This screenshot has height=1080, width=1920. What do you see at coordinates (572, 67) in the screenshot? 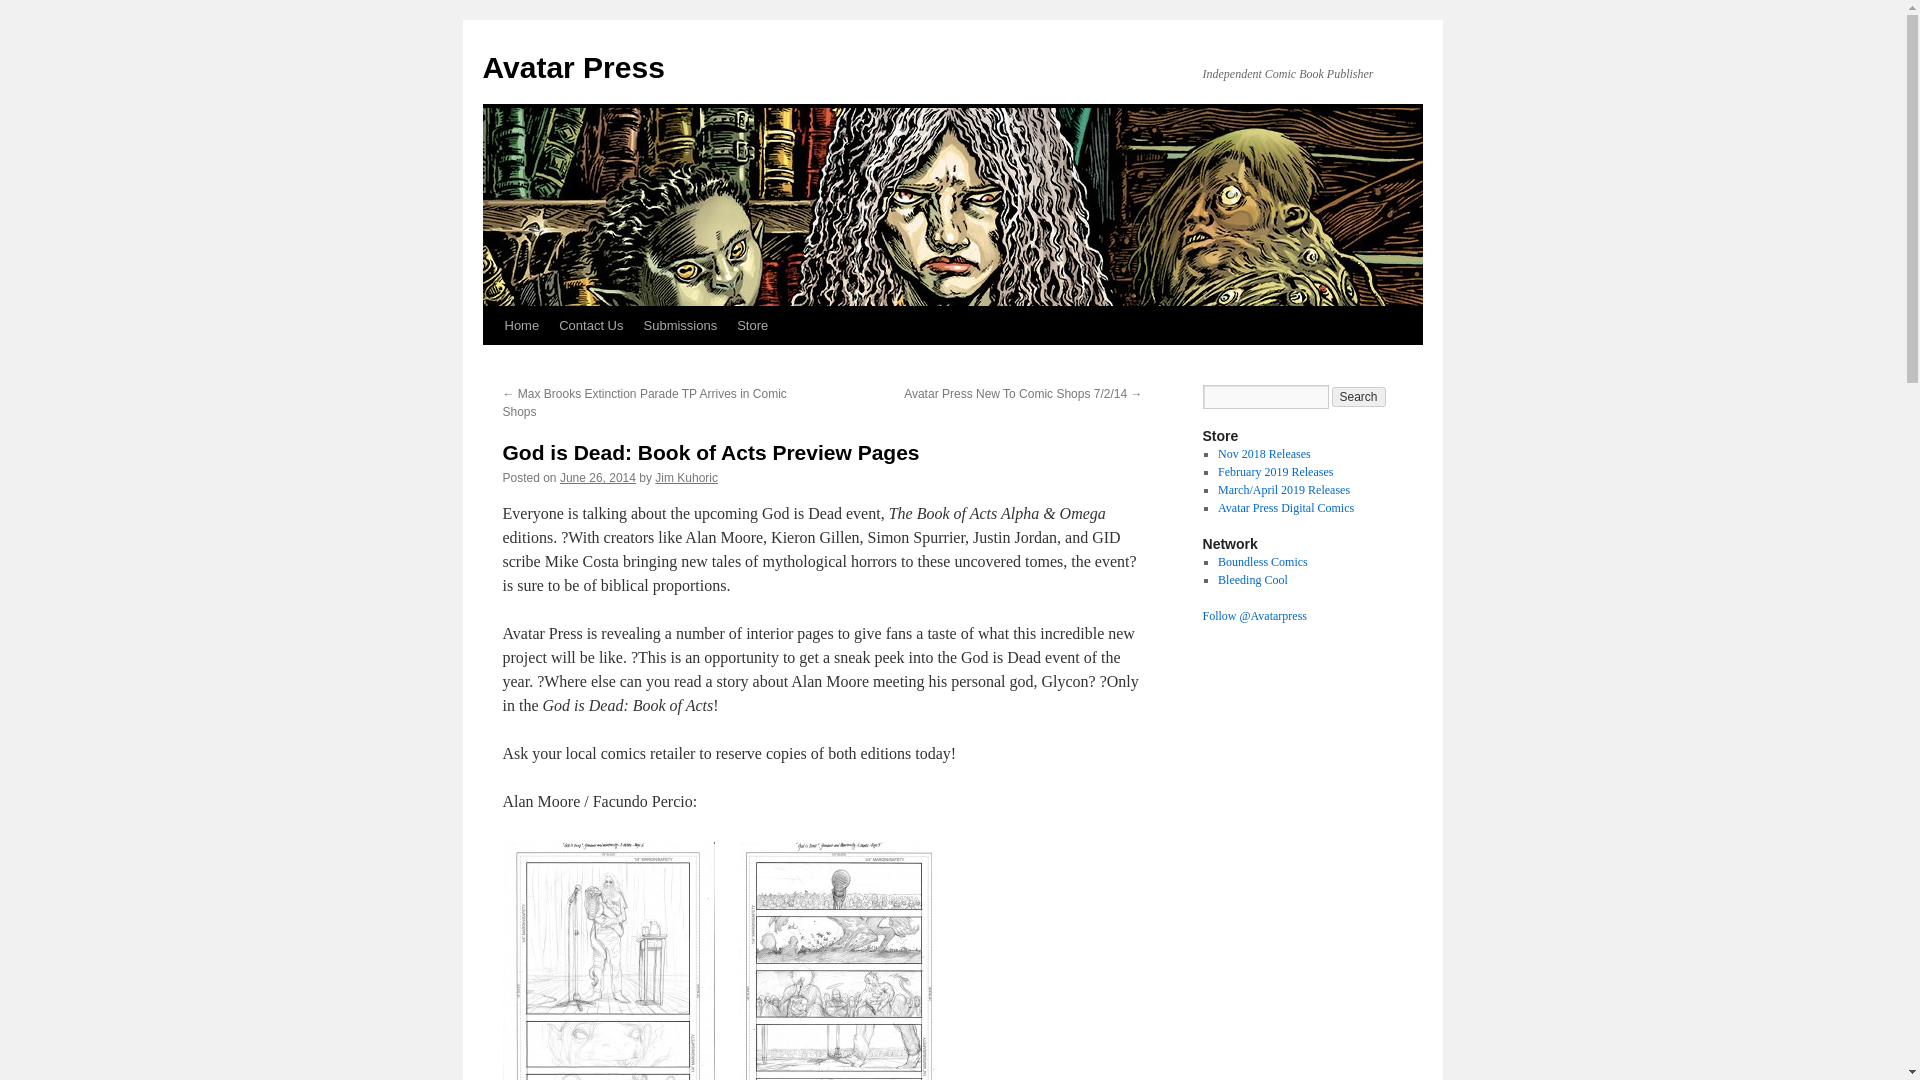
I see `Avatar Press` at bounding box center [572, 67].